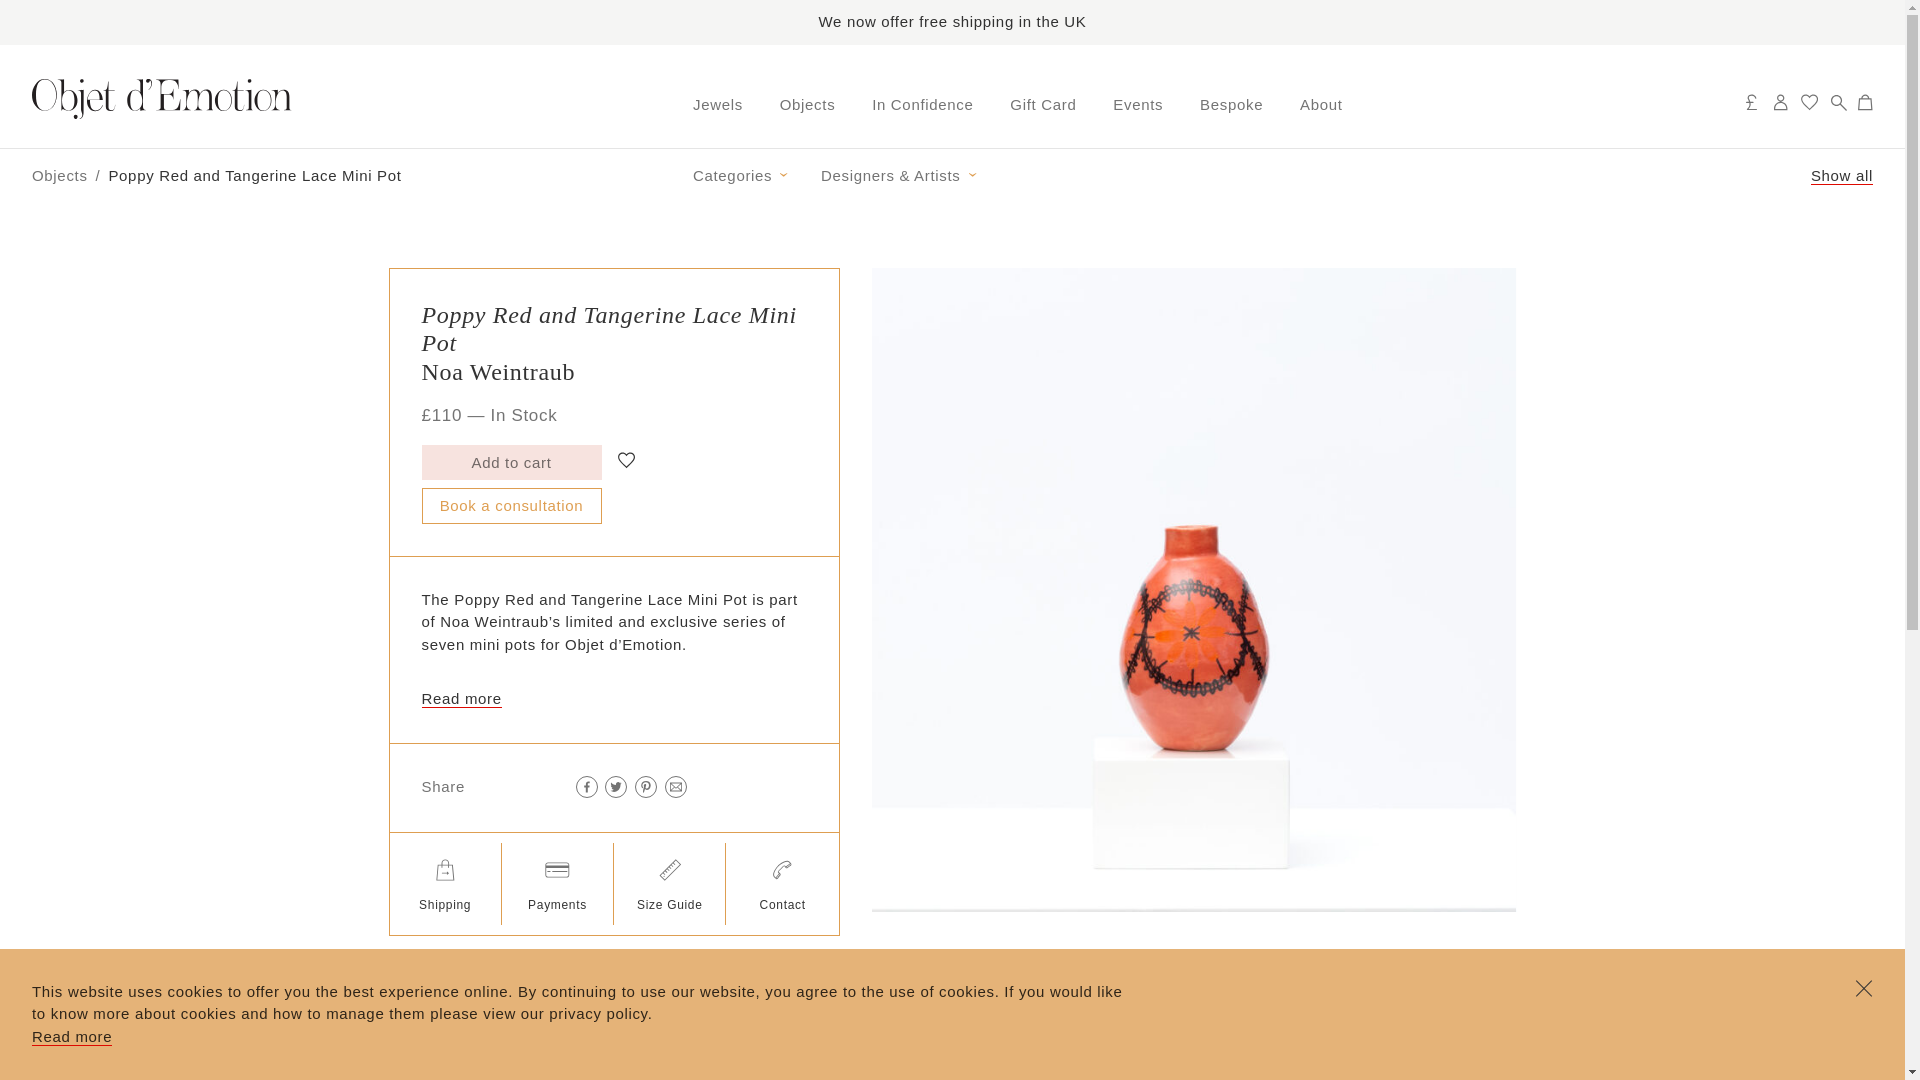  I want to click on Pinterest Logo, so click(646, 786).